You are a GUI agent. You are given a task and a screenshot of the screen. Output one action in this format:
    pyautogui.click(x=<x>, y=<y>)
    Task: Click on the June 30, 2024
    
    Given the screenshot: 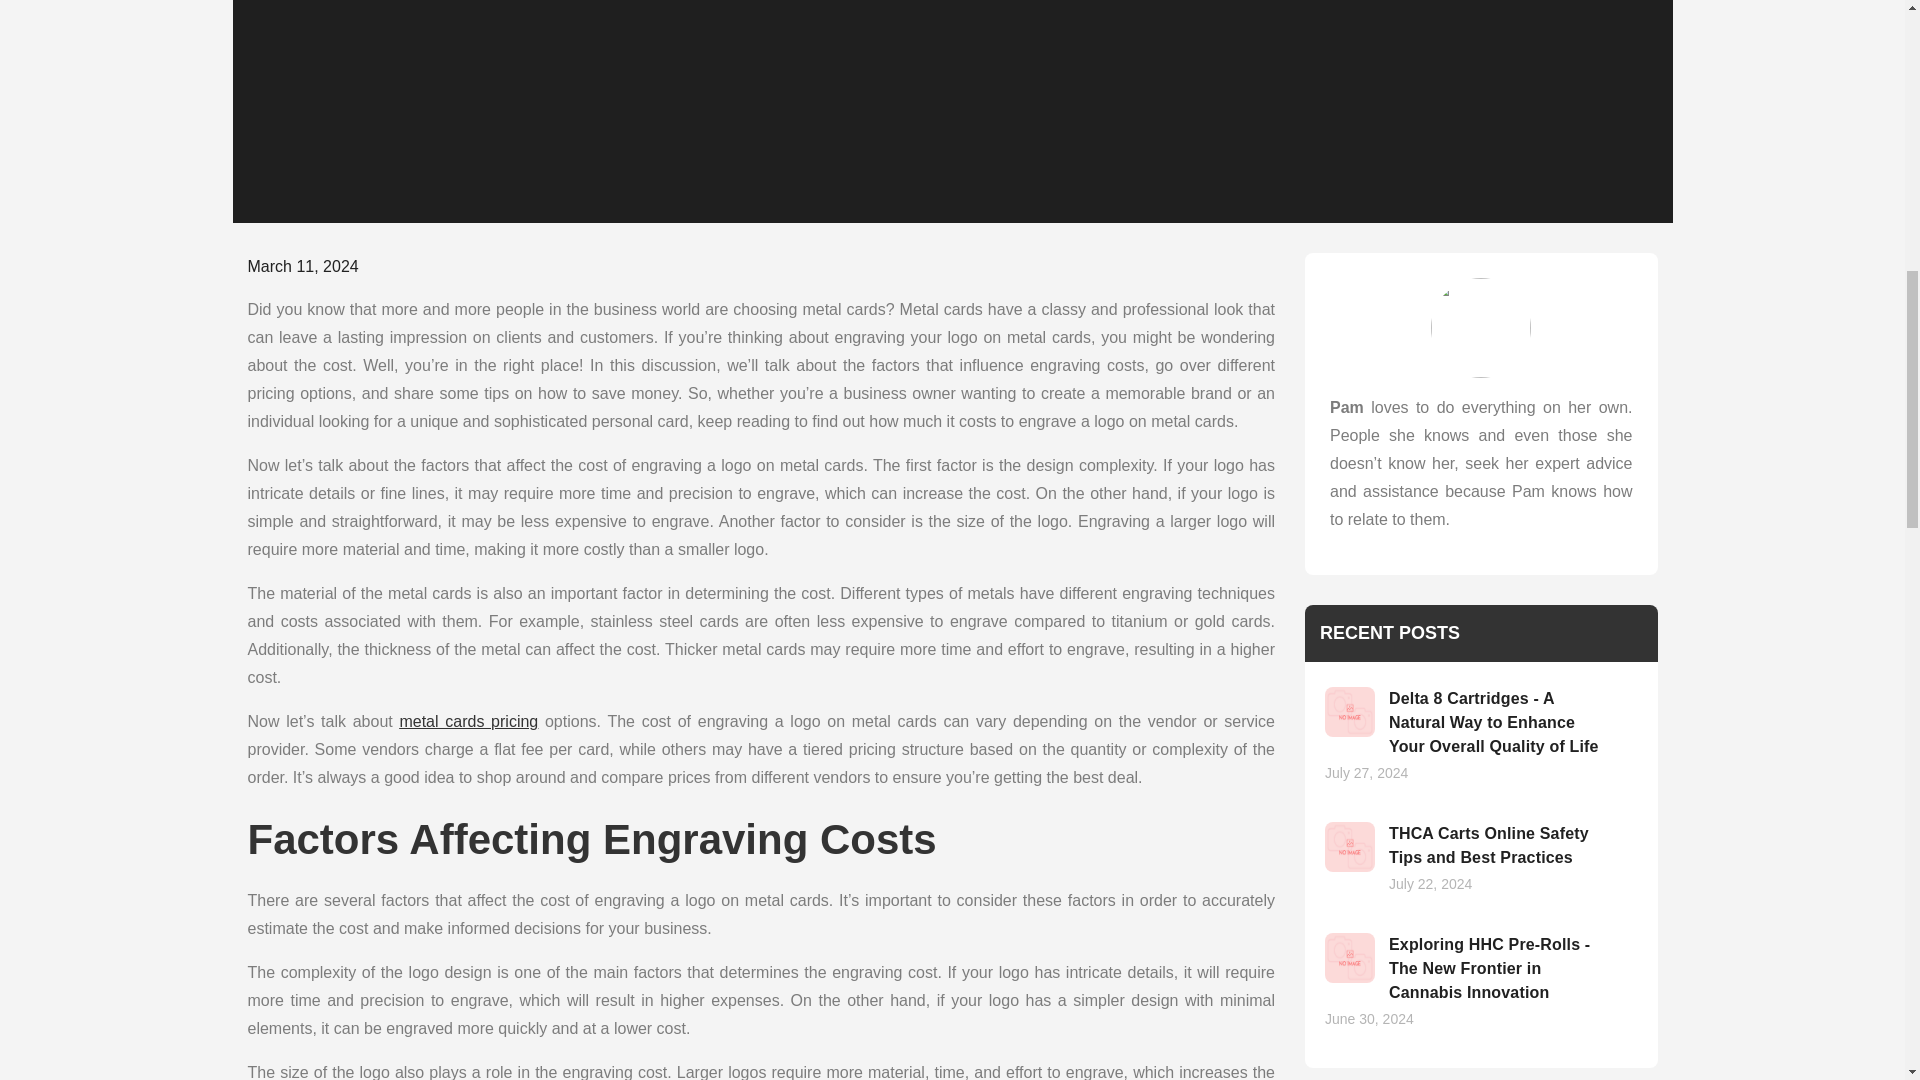 What is the action you would take?
    pyautogui.click(x=1368, y=1018)
    